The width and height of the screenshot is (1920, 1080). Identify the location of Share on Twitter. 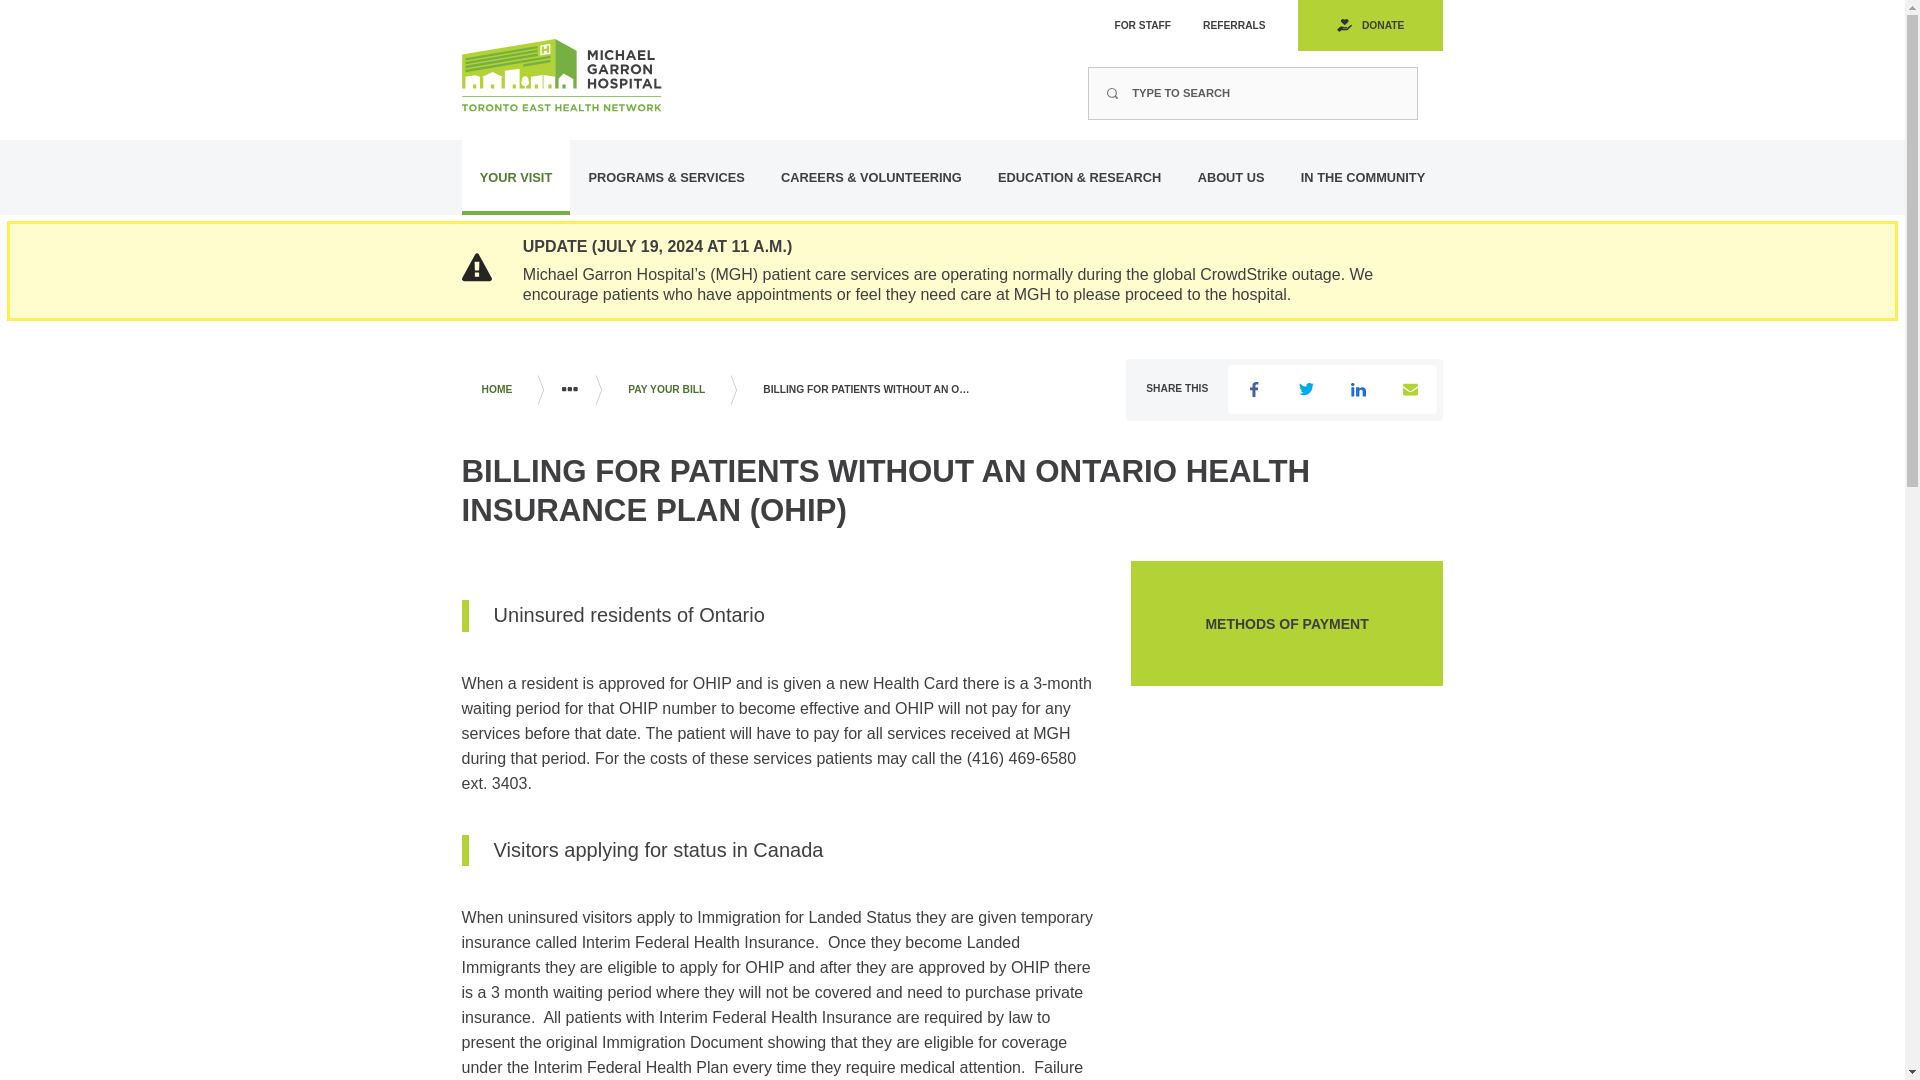
(1306, 389).